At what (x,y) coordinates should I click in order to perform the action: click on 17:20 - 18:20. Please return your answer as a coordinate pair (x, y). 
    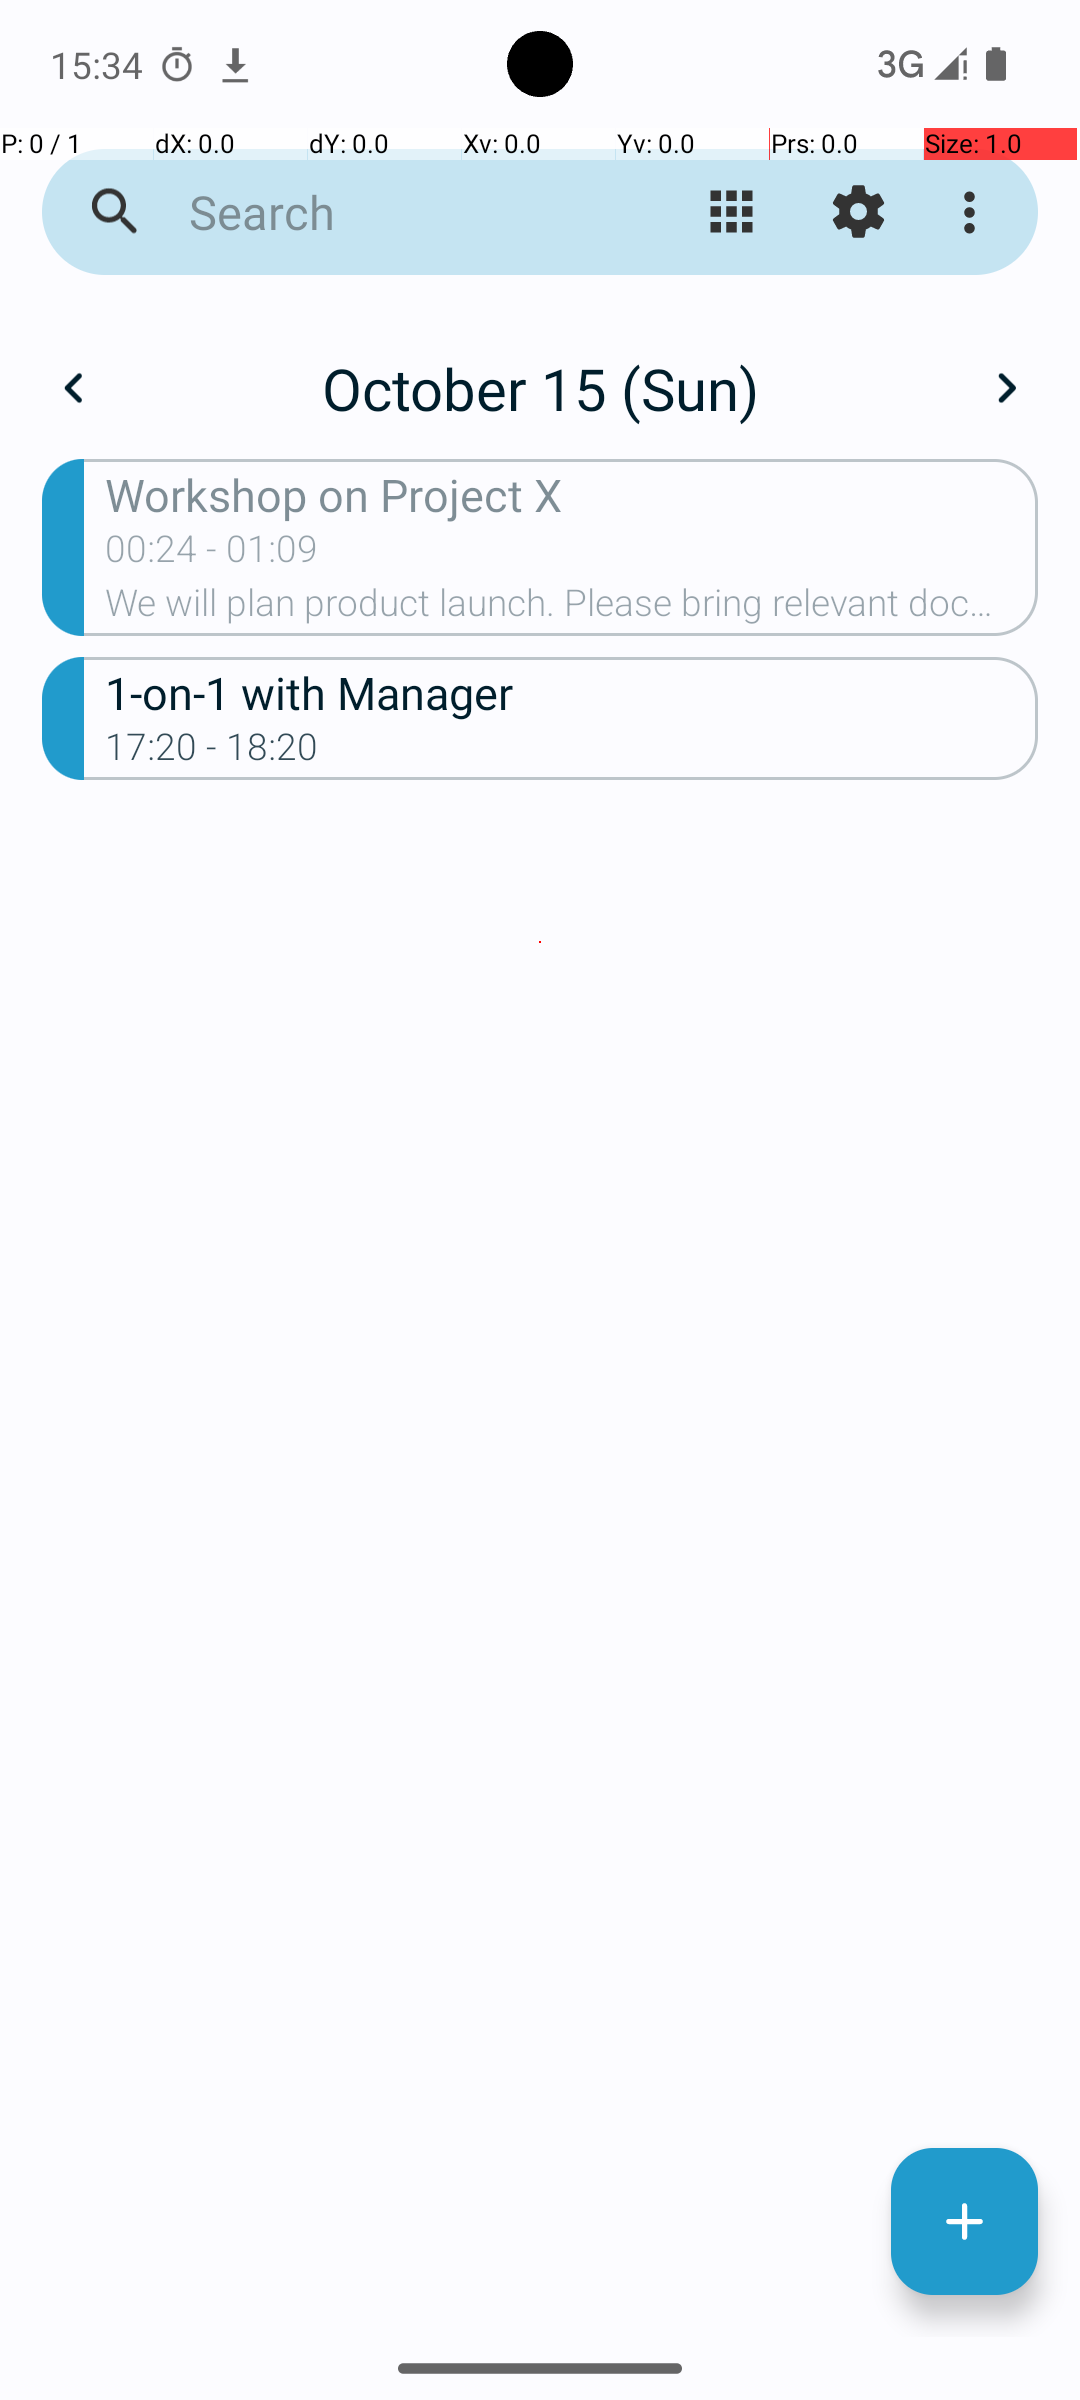
    Looking at the image, I should click on (212, 753).